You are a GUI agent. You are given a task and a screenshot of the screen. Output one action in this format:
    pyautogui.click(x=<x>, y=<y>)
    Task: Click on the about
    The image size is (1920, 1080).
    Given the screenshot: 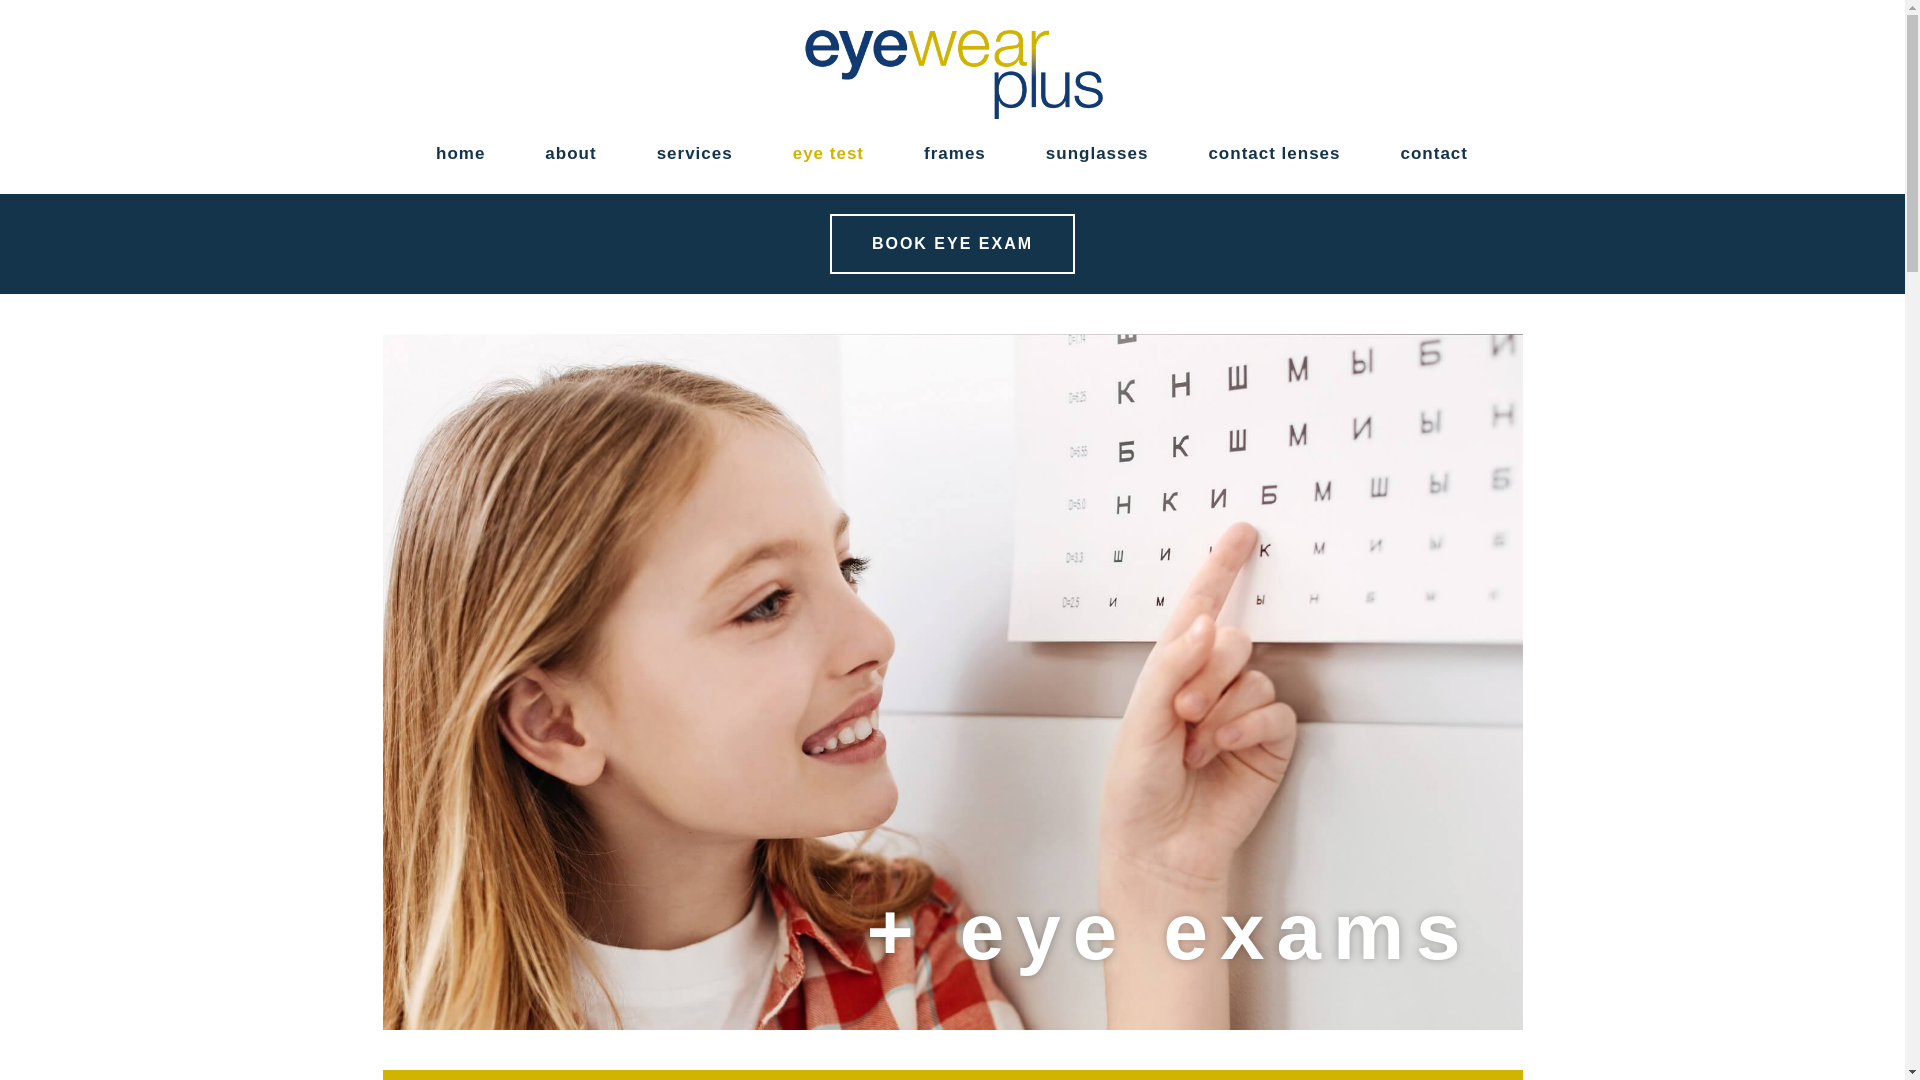 What is the action you would take?
    pyautogui.click(x=570, y=154)
    